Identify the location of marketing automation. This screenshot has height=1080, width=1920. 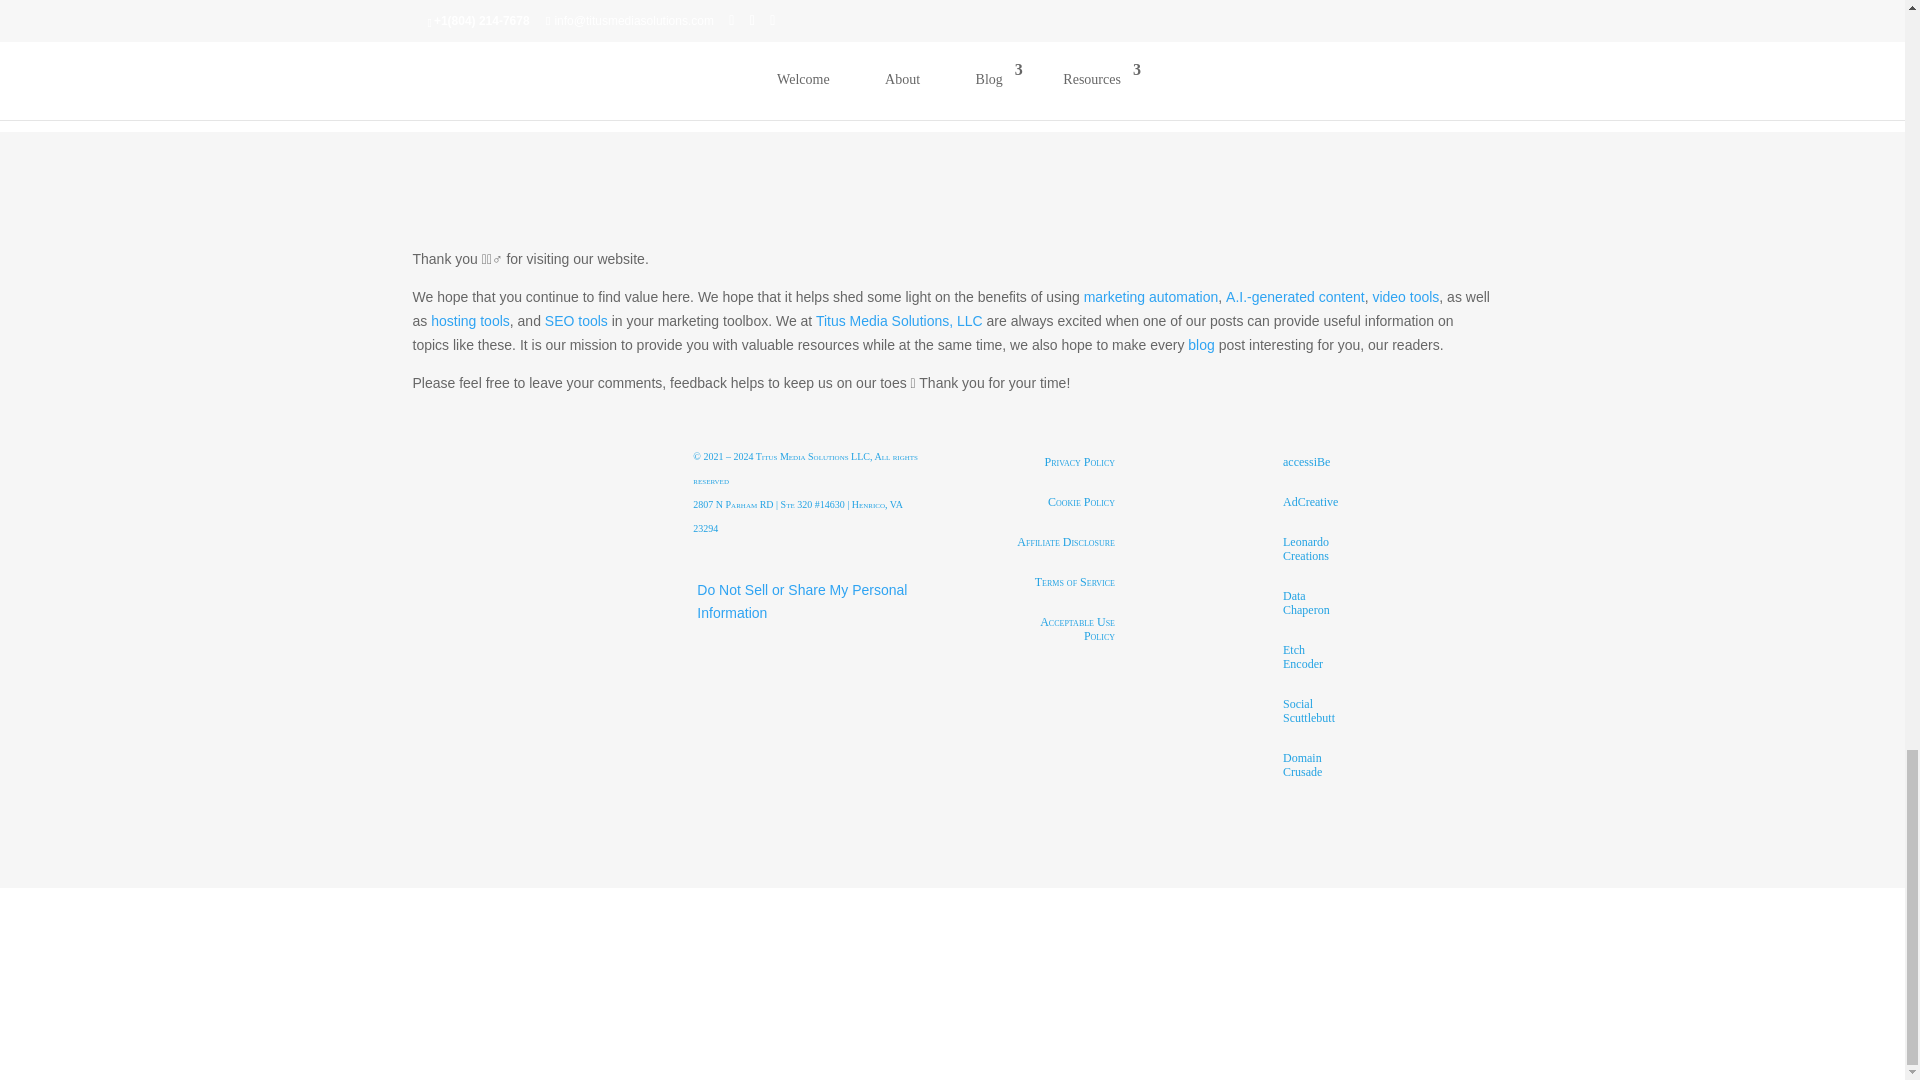
(1152, 296).